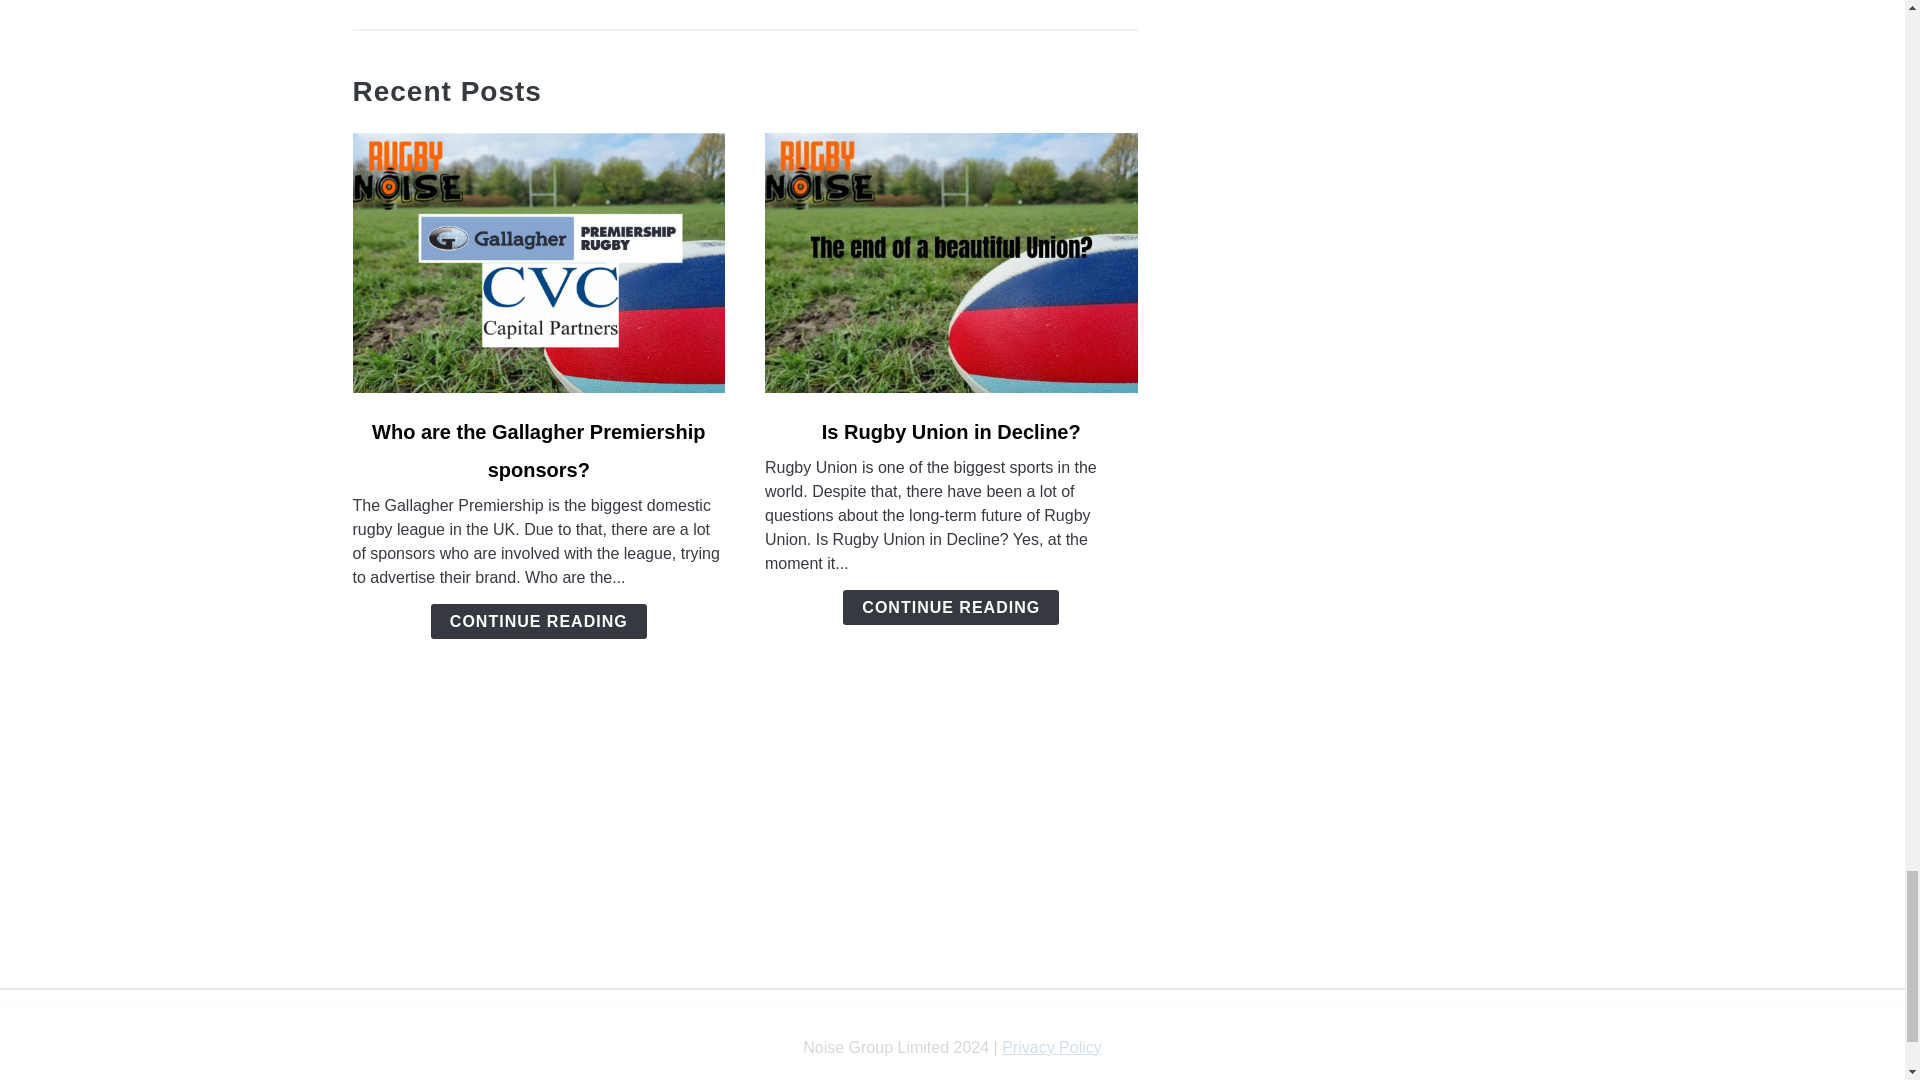  Describe the element at coordinates (538, 262) in the screenshot. I see `link to Who are the Gallagher Premiership sponsors?` at that location.